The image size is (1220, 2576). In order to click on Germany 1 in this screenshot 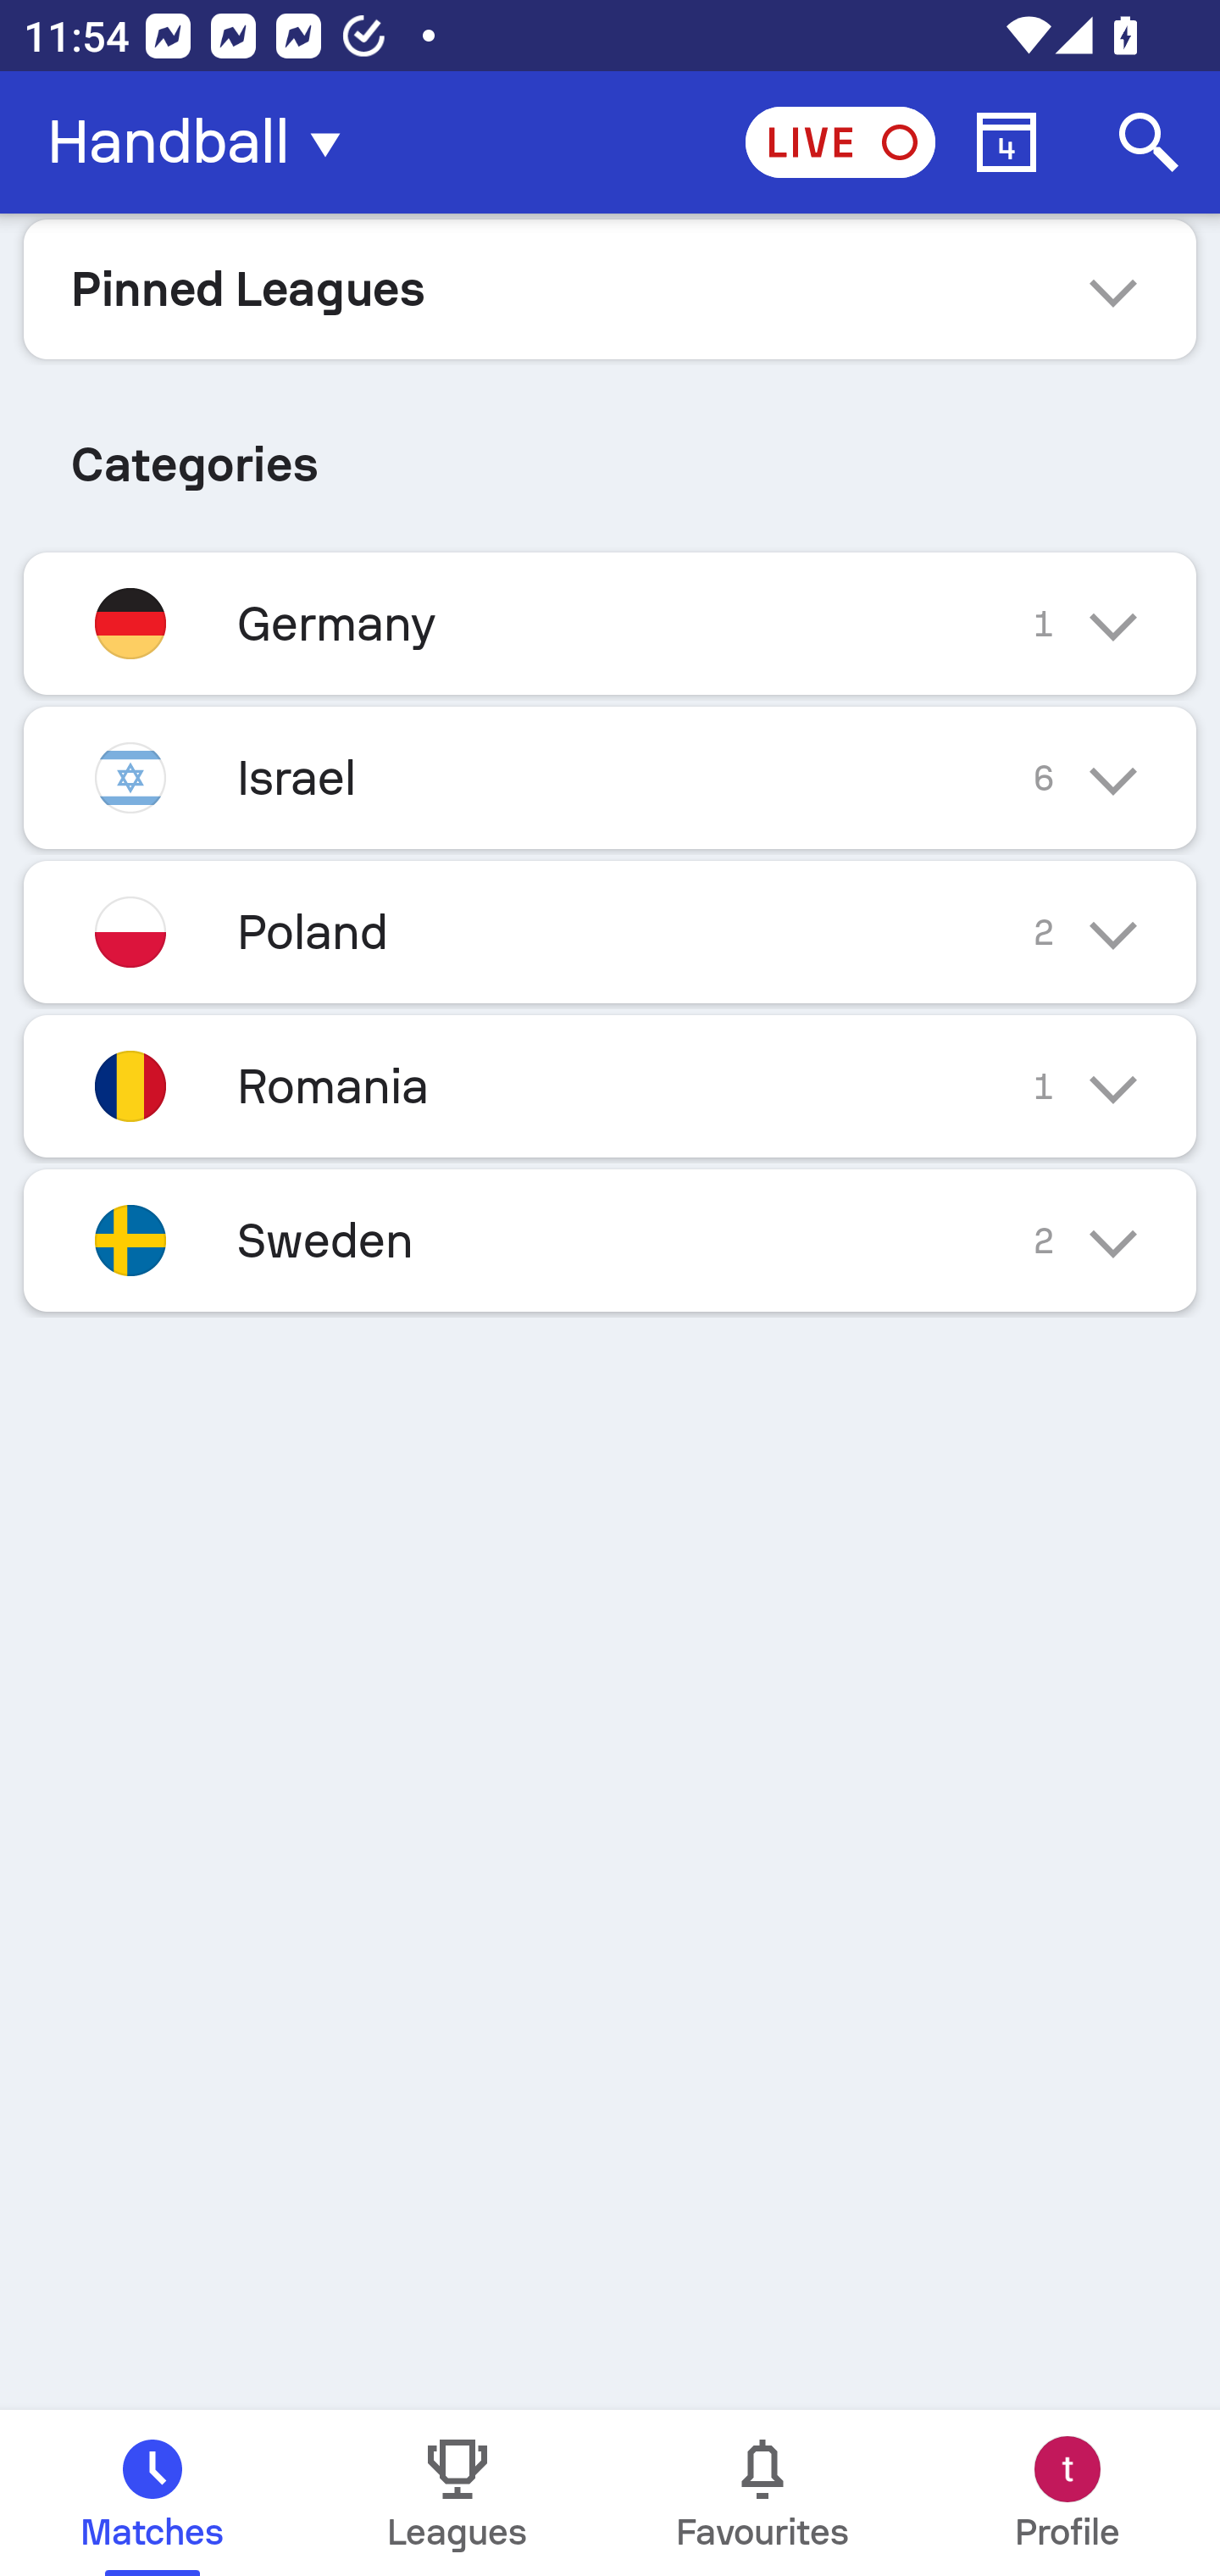, I will do `click(610, 623)`.